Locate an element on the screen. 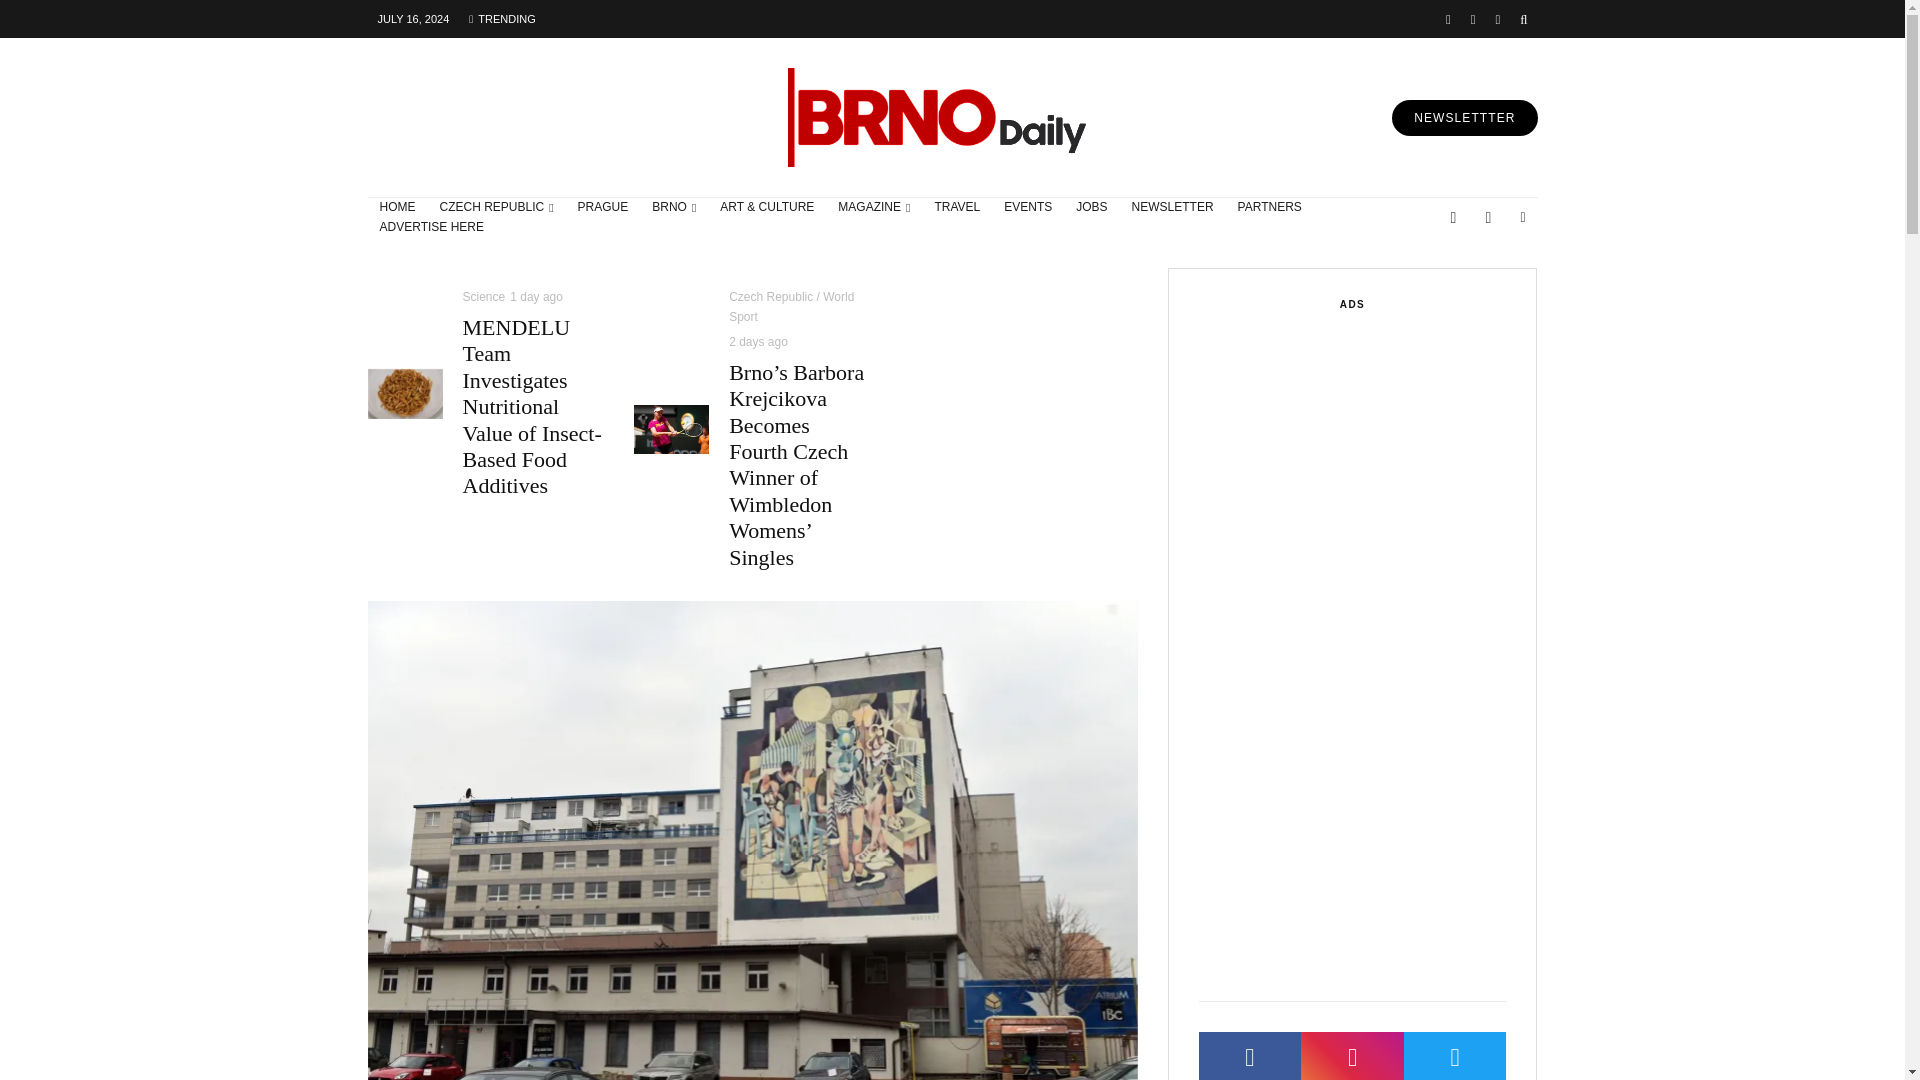  CZECH REPUBLIC is located at coordinates (497, 208).